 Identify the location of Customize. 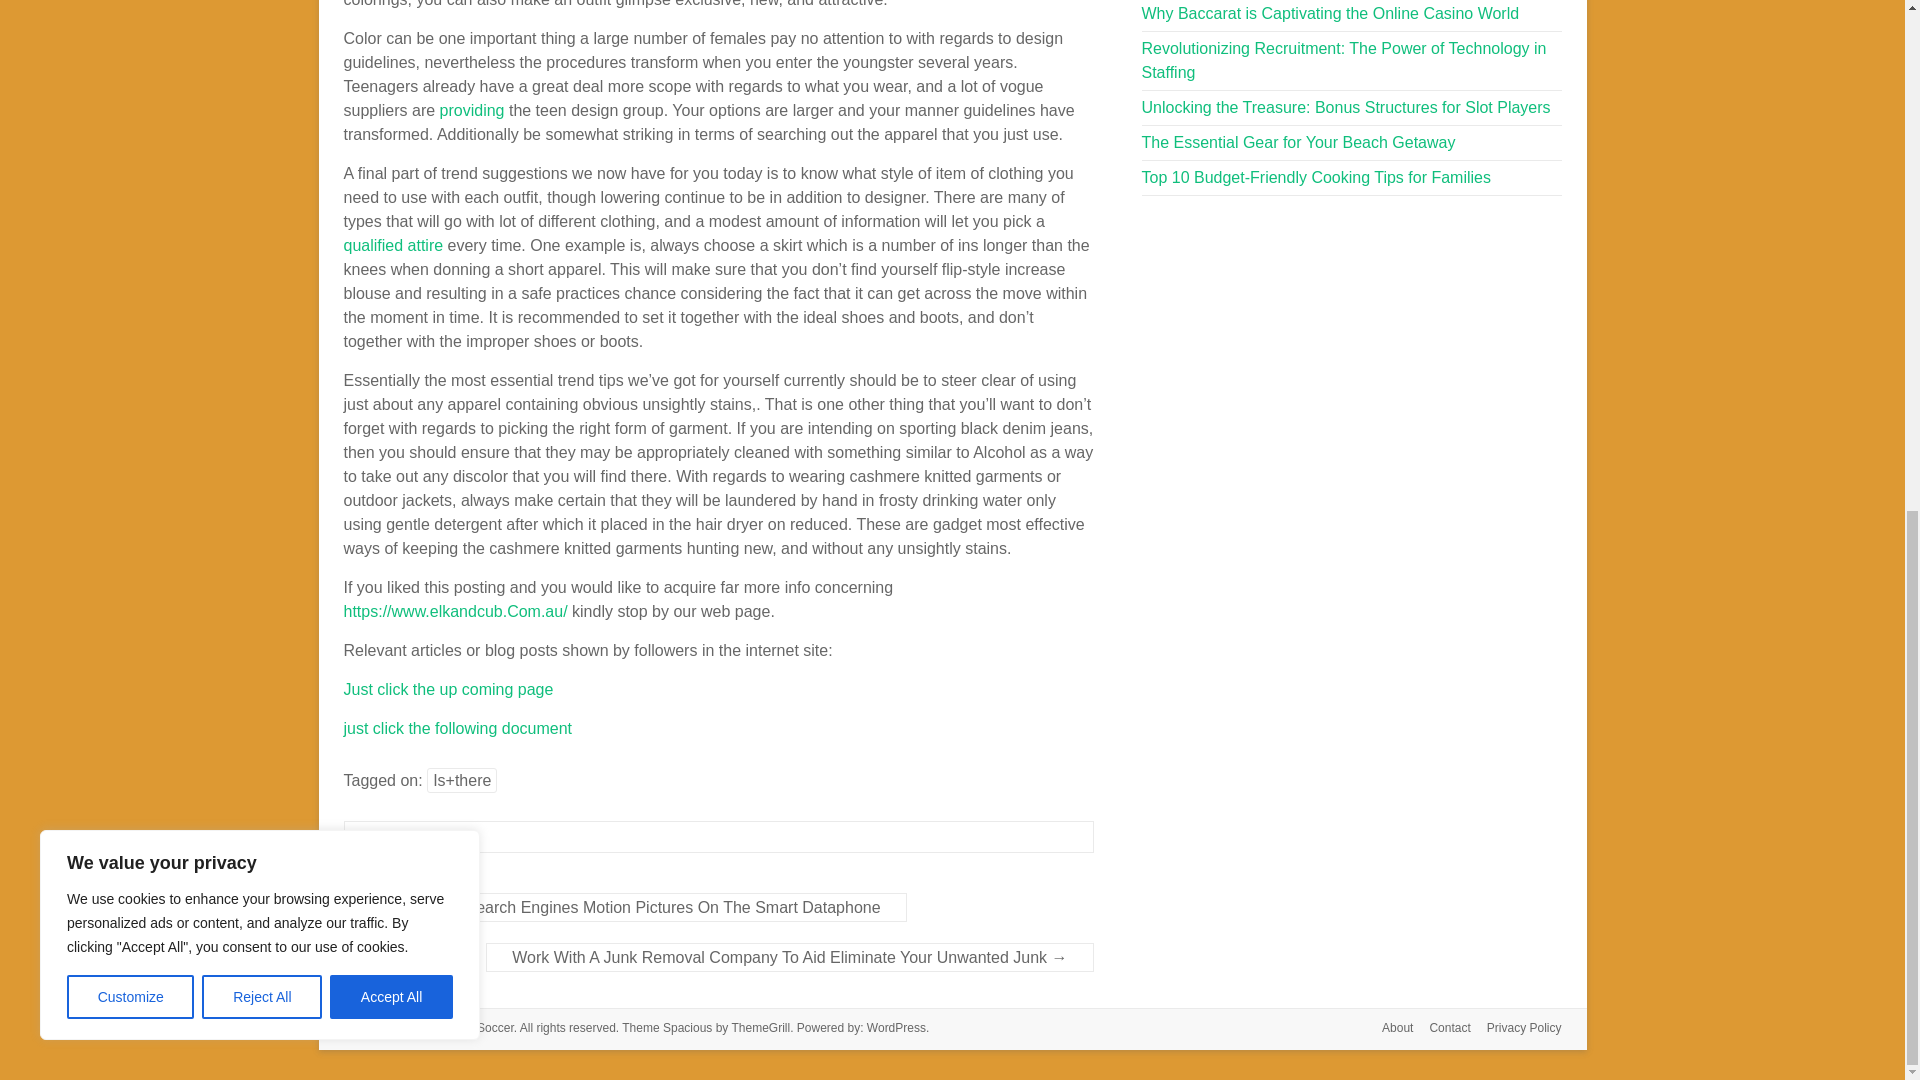
(130, 30).